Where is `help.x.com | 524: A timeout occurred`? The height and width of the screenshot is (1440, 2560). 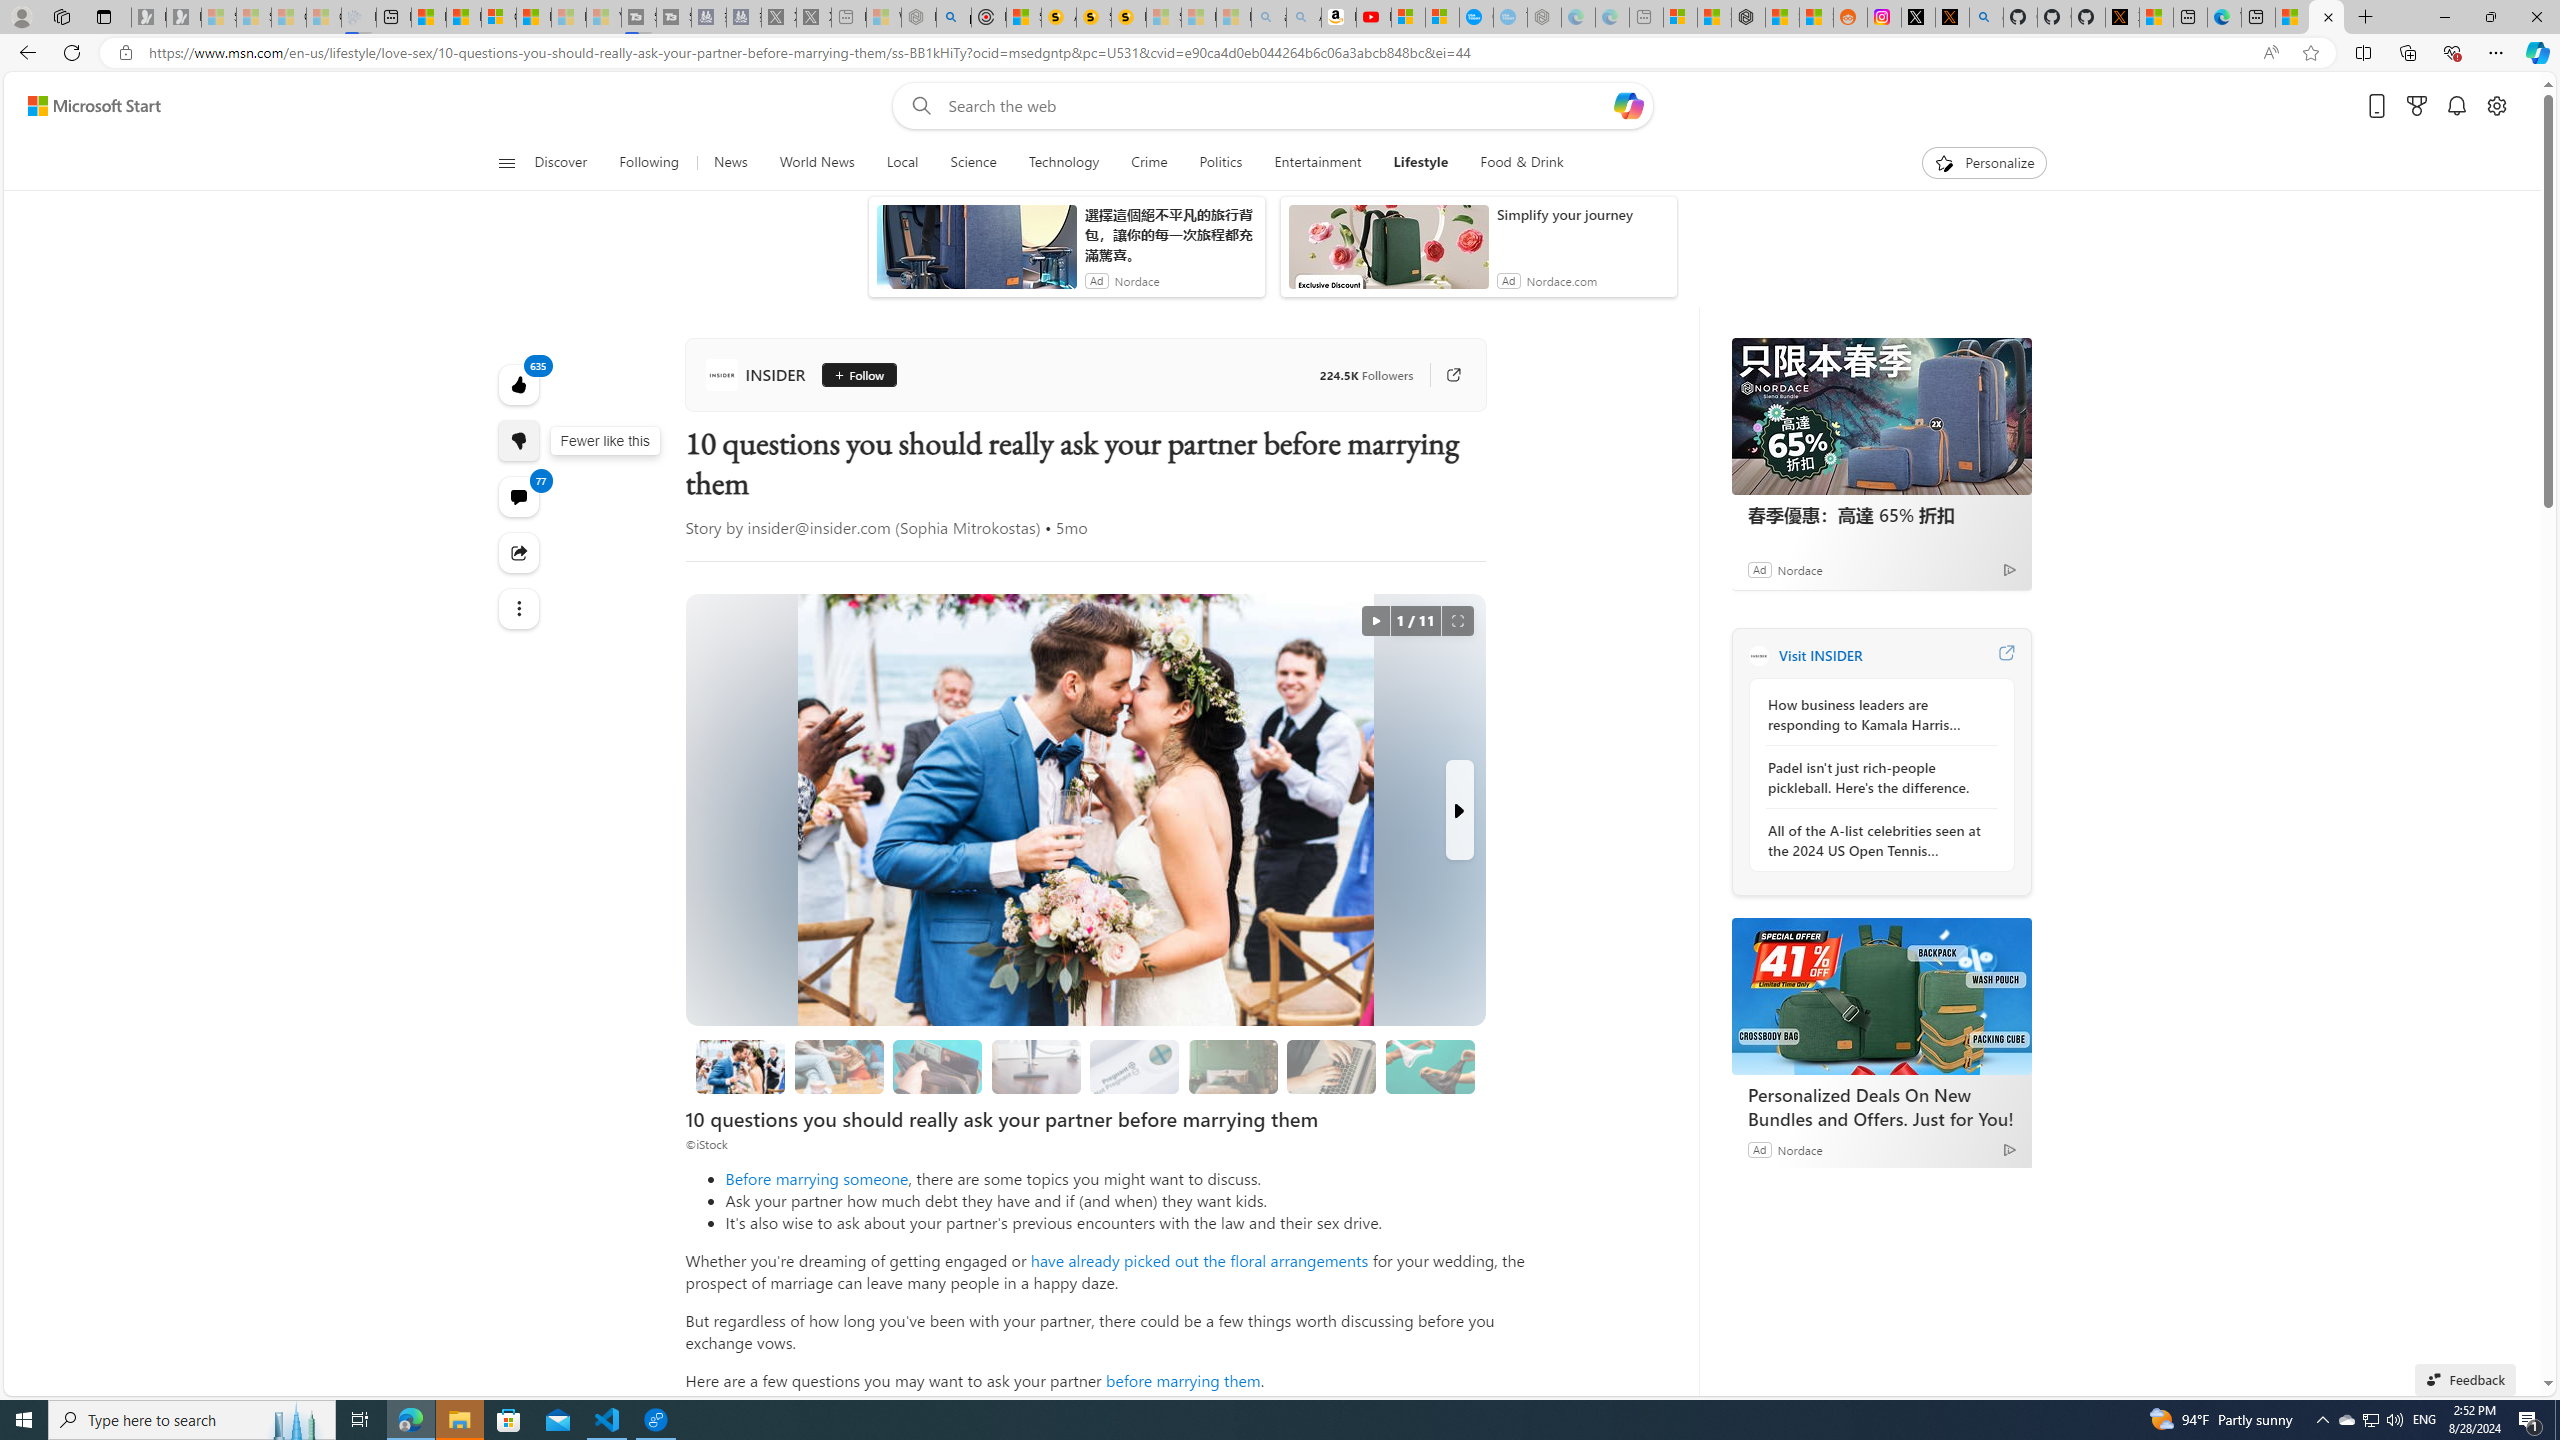
help.x.com | 524: A timeout occurred is located at coordinates (1952, 17).